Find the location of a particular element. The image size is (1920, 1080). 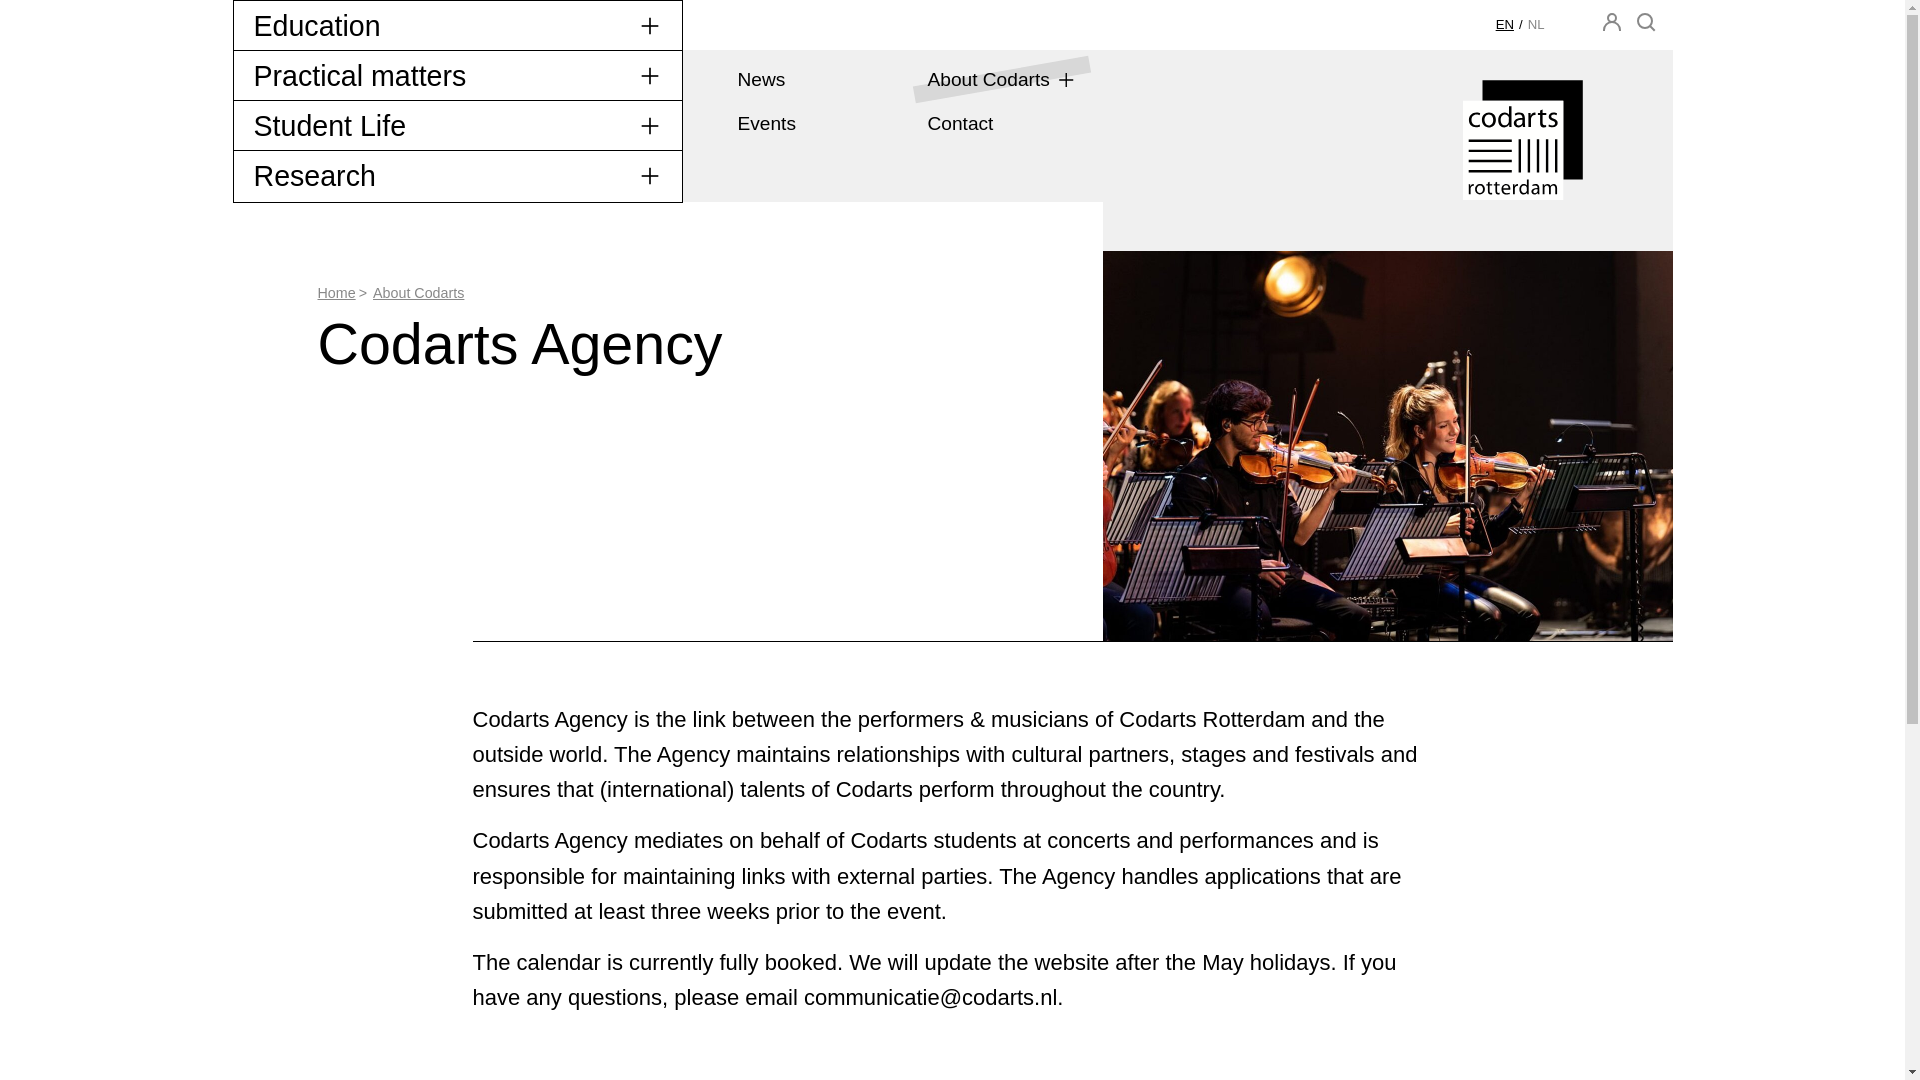

Practical matters is located at coordinates (456, 75).